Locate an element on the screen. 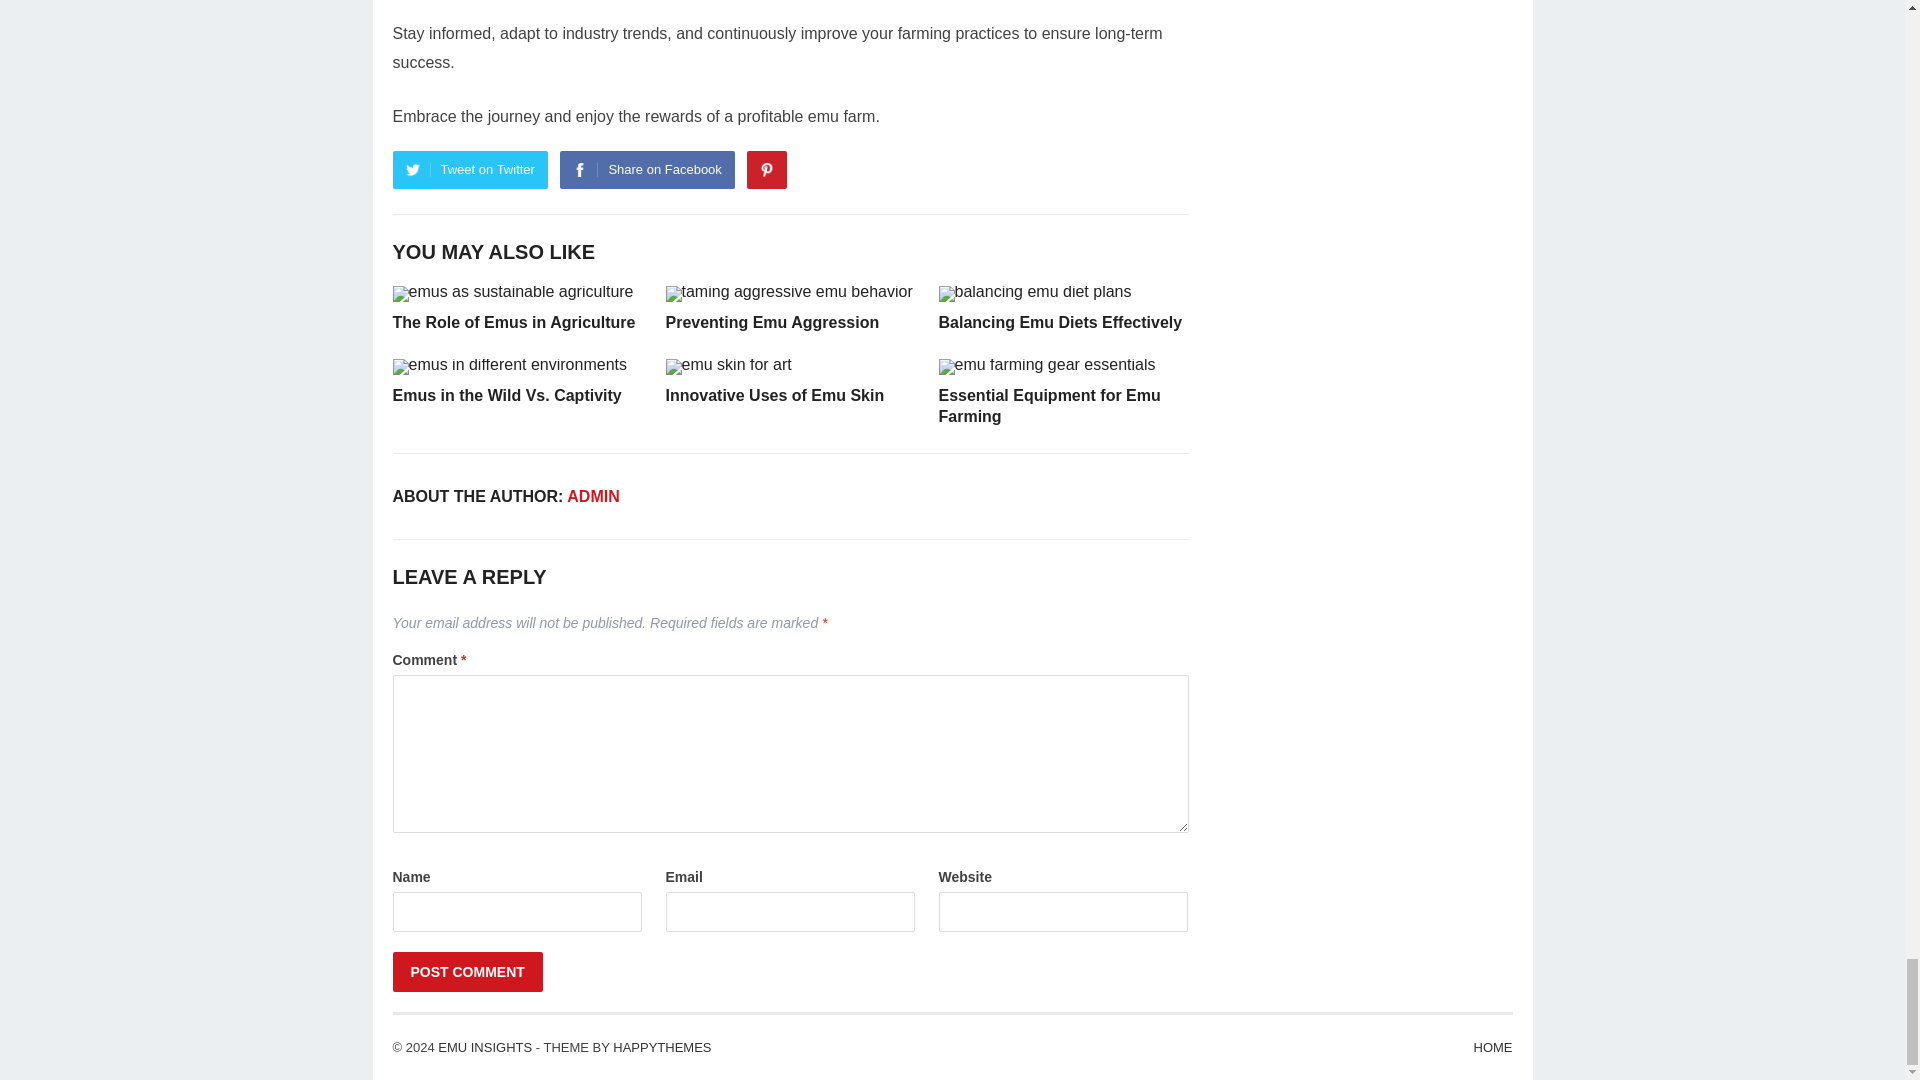 This screenshot has width=1920, height=1080. Balancing Emu Diets Effectively is located at coordinates (1060, 322).